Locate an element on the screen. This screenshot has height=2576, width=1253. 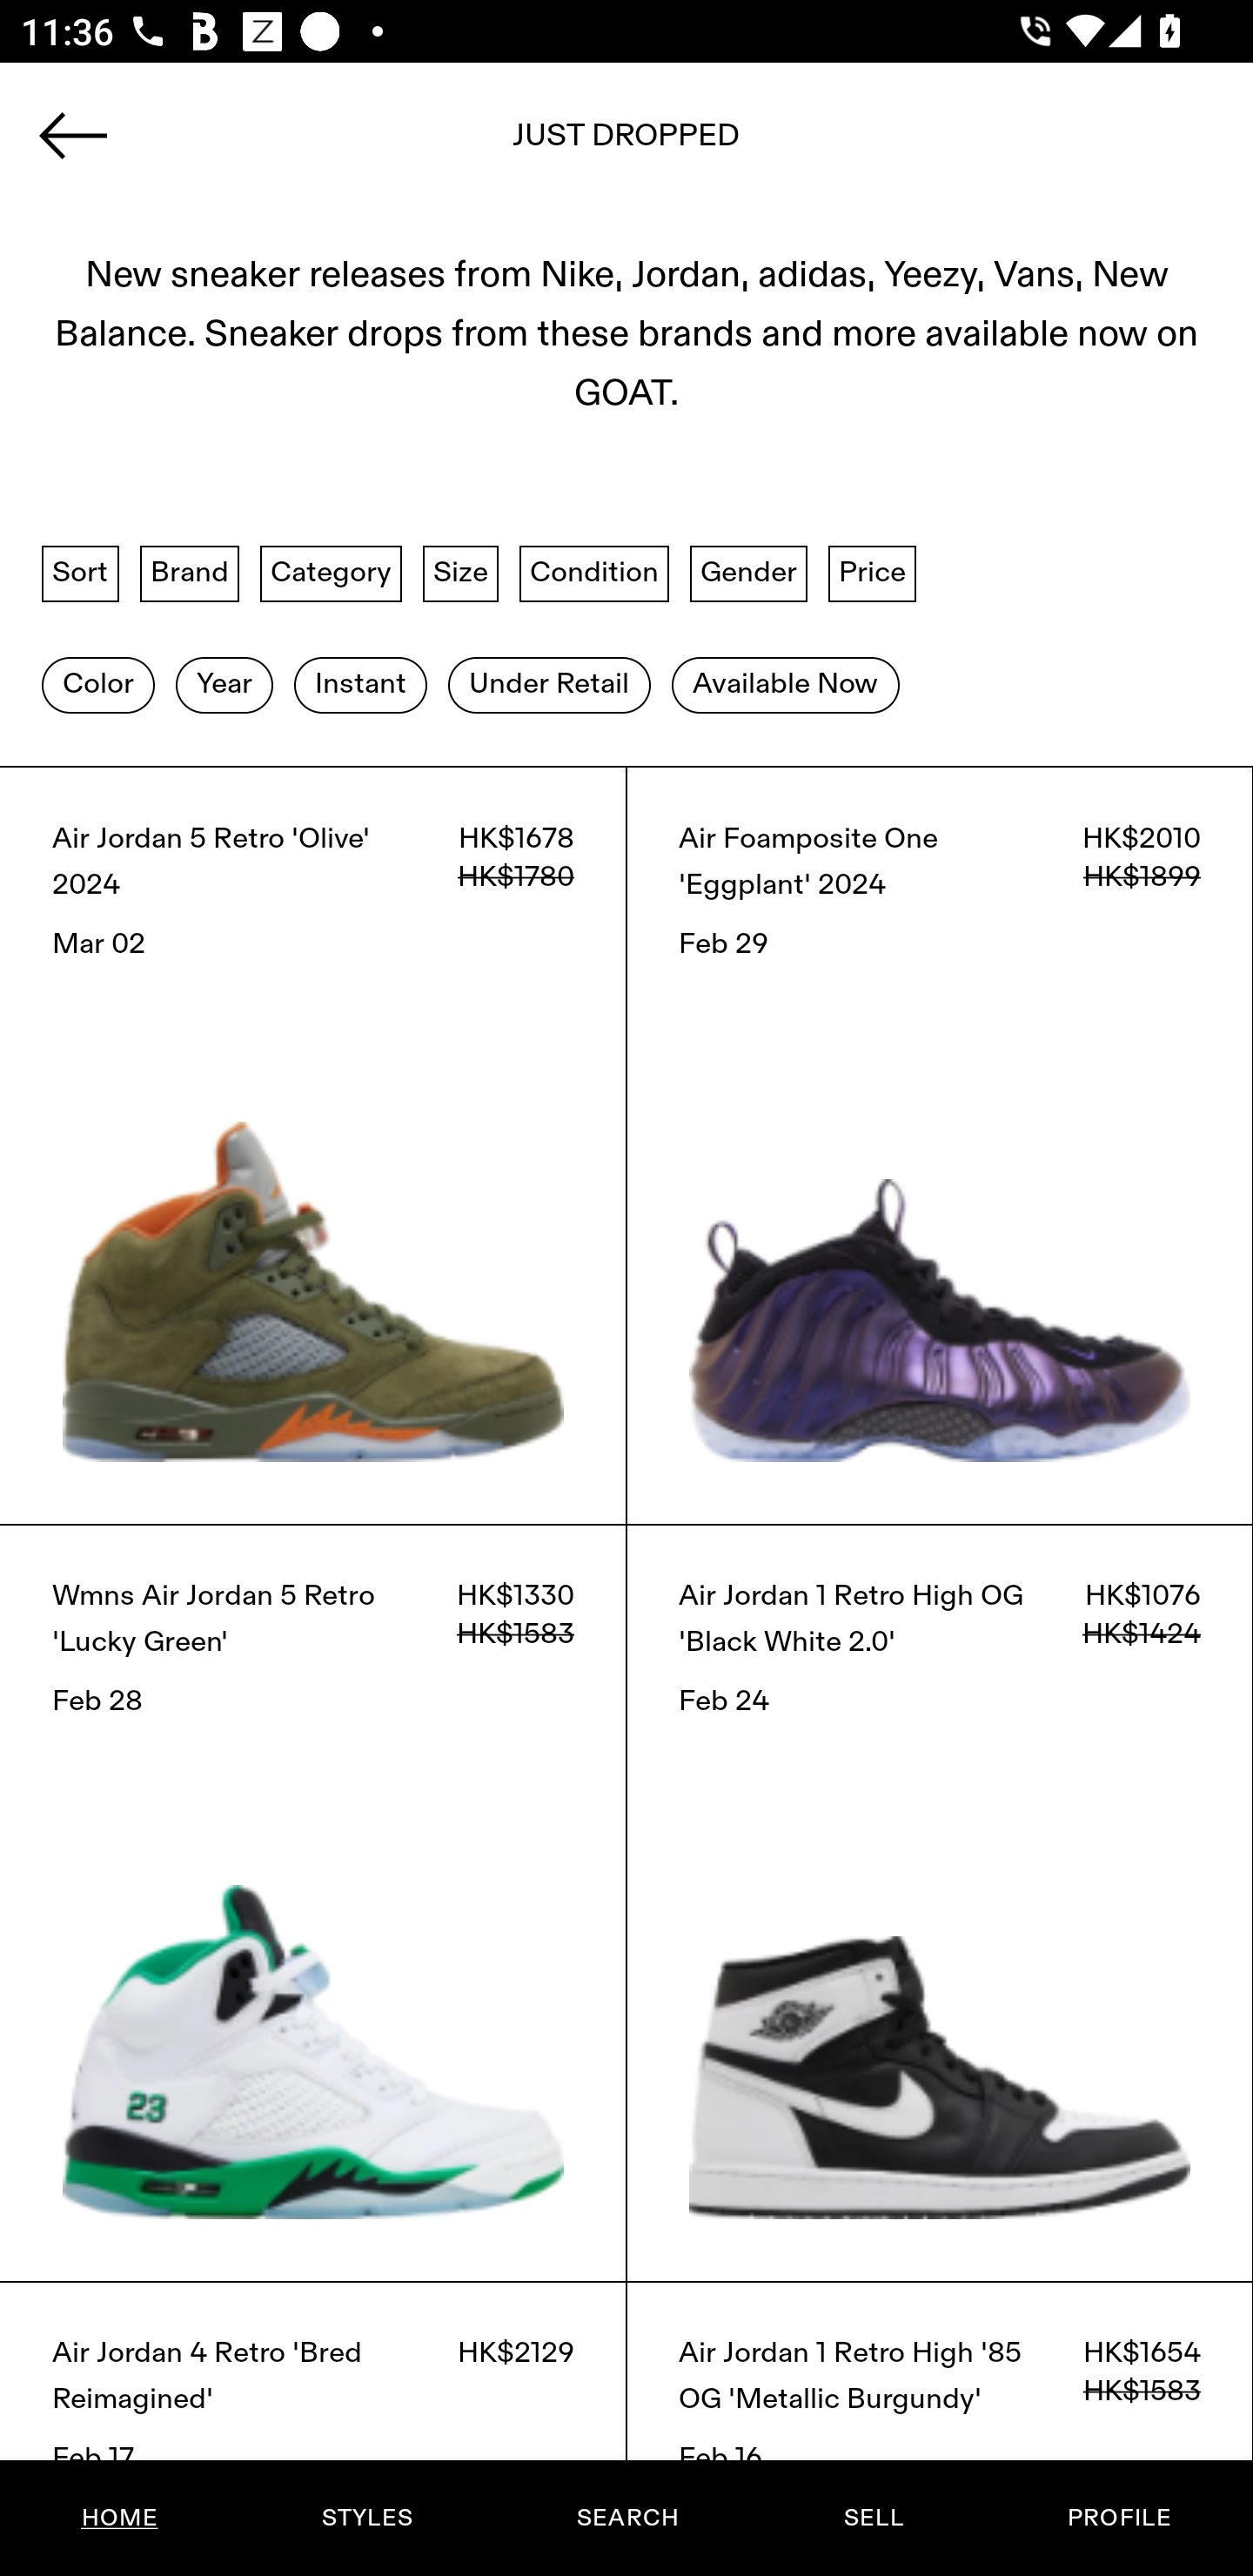
Condition is located at coordinates (593, 573).